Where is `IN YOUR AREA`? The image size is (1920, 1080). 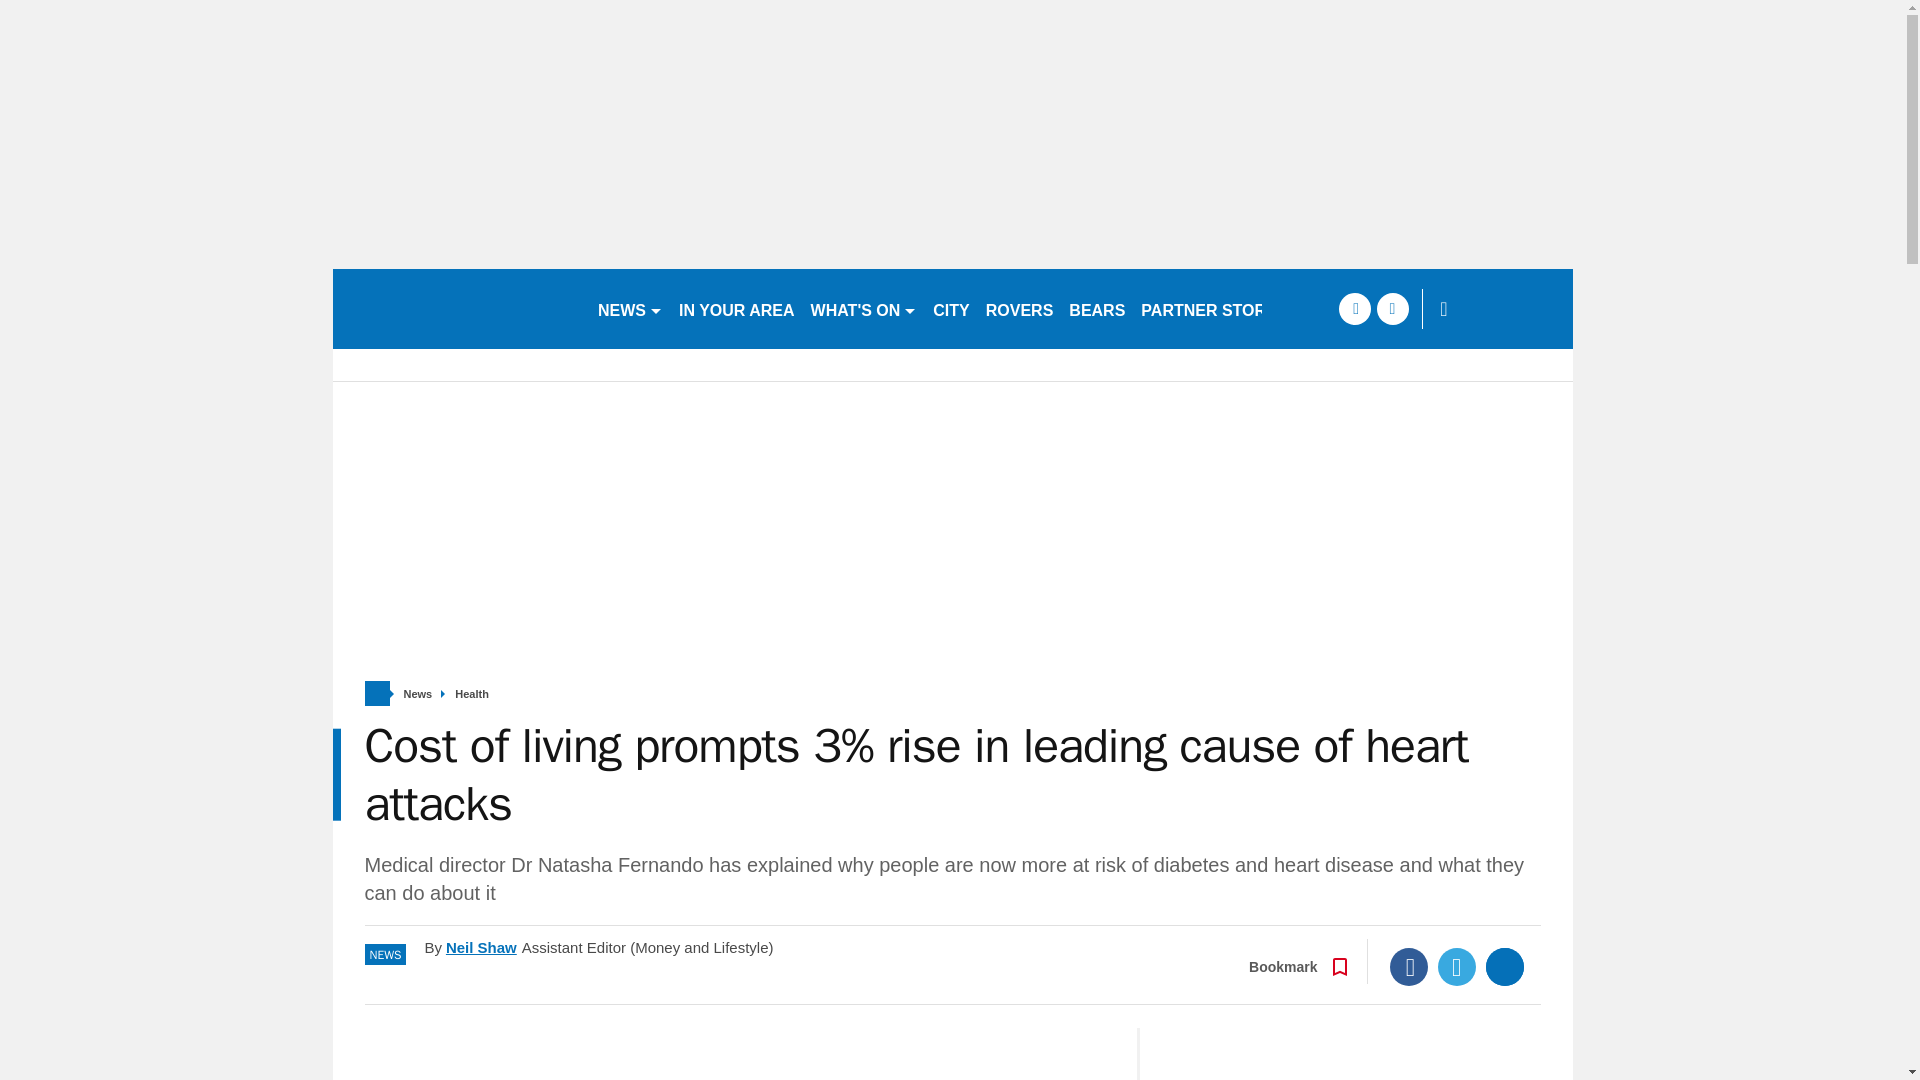
IN YOUR AREA is located at coordinates (736, 308).